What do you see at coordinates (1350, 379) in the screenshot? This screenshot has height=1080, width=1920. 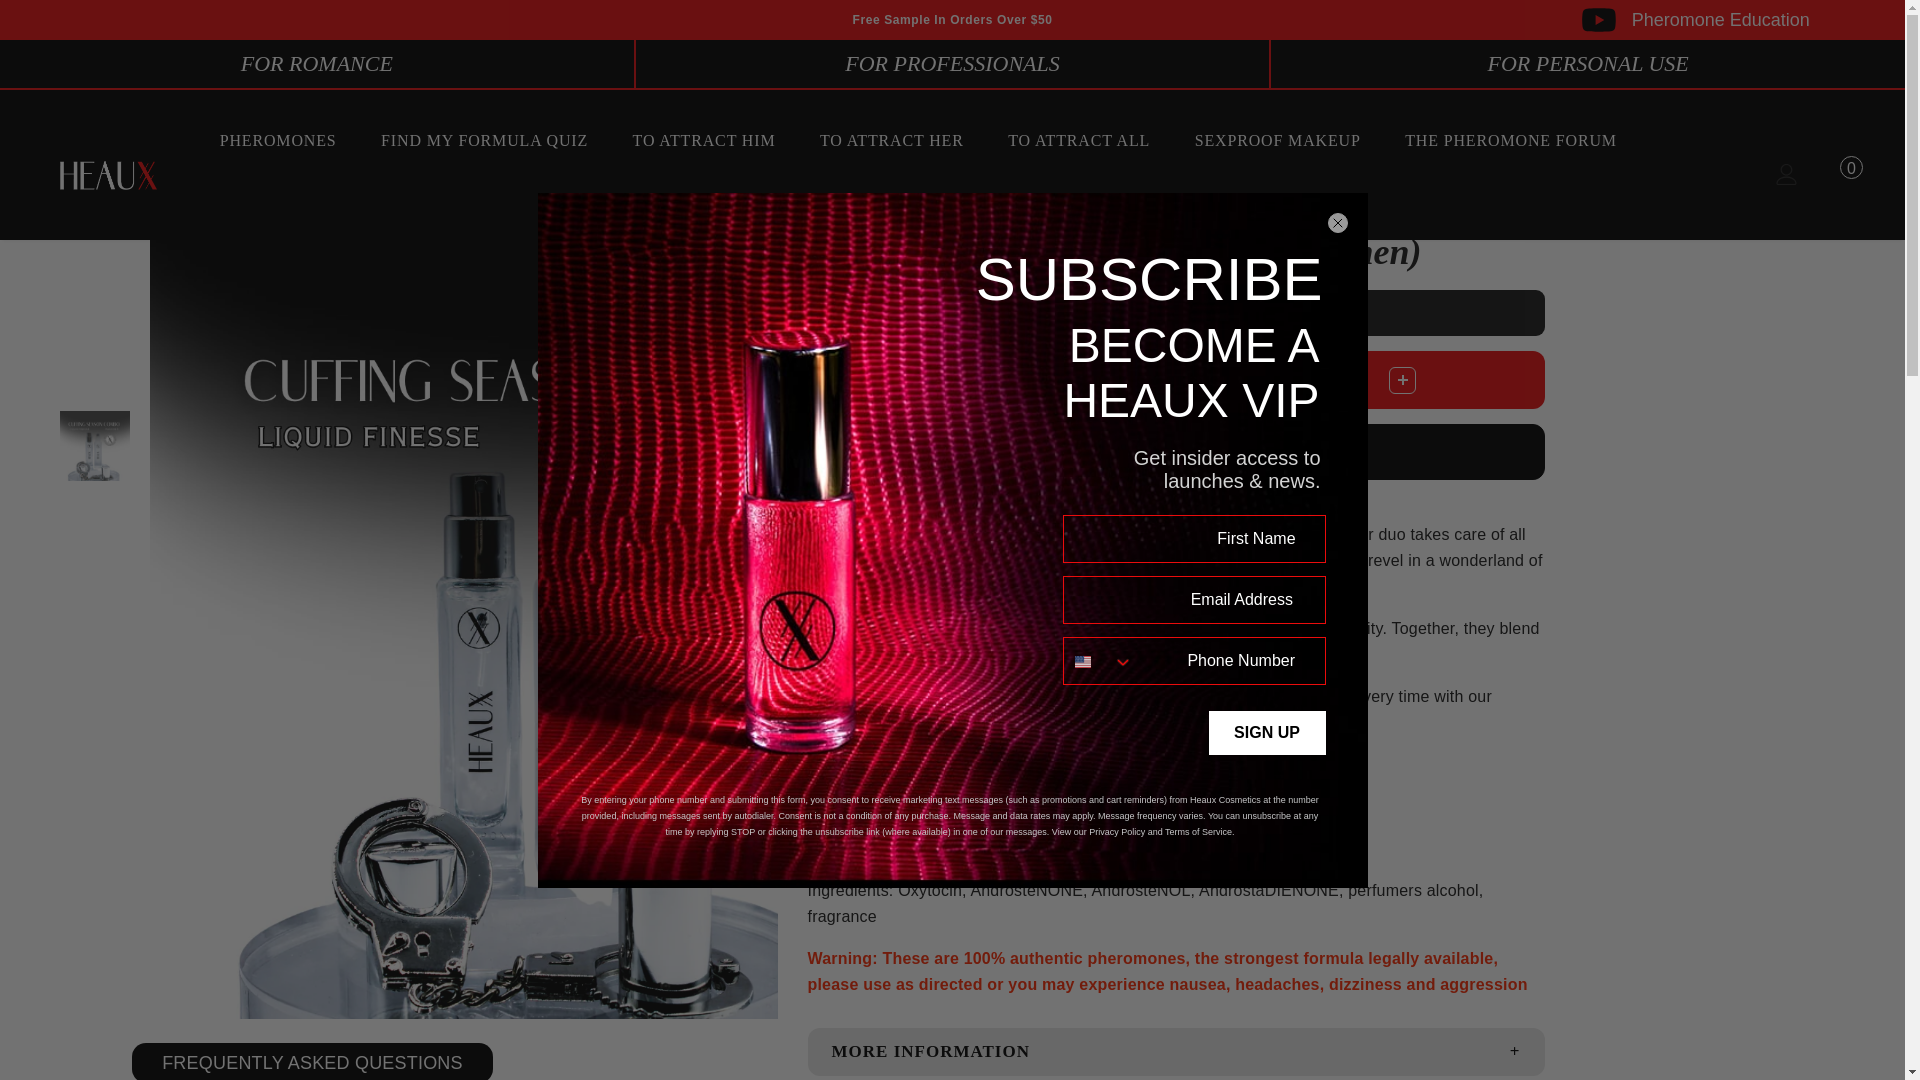 I see `1` at bounding box center [1350, 379].